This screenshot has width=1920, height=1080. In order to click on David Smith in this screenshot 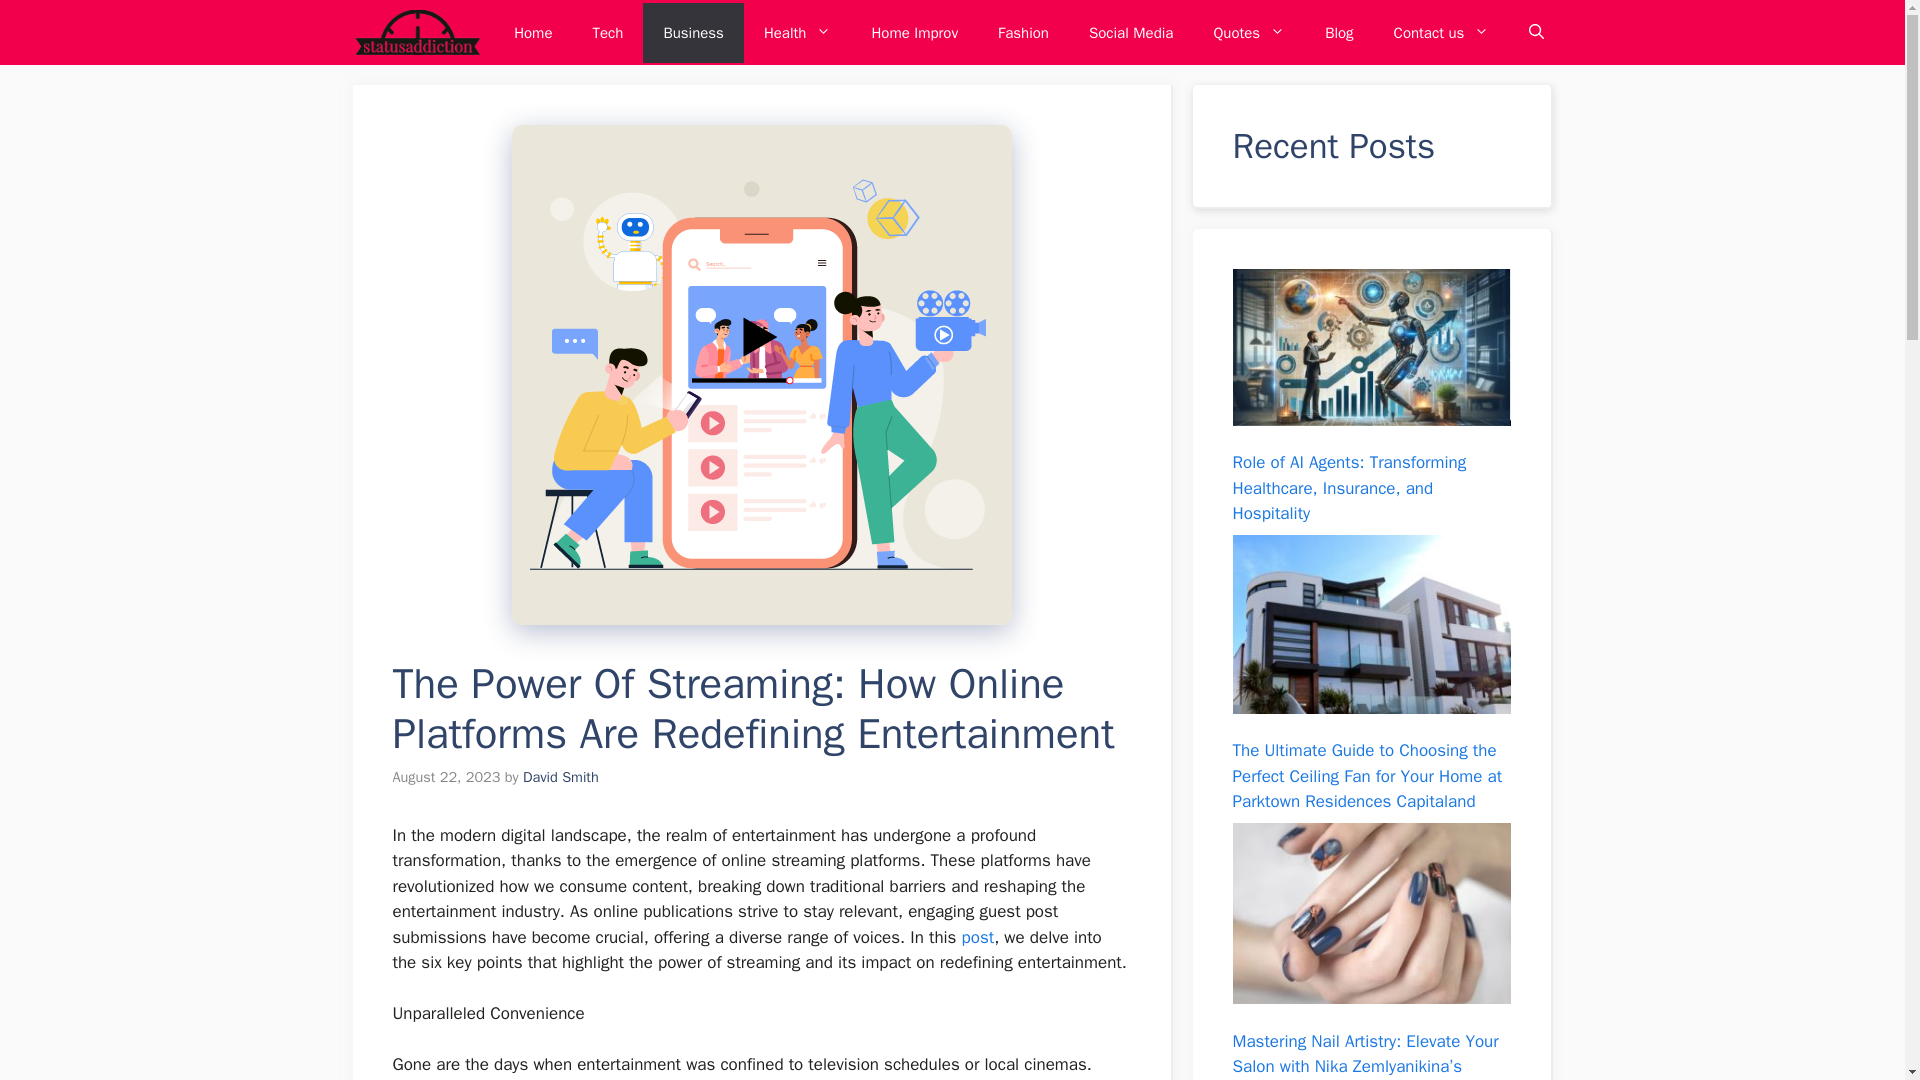, I will do `click(560, 776)`.